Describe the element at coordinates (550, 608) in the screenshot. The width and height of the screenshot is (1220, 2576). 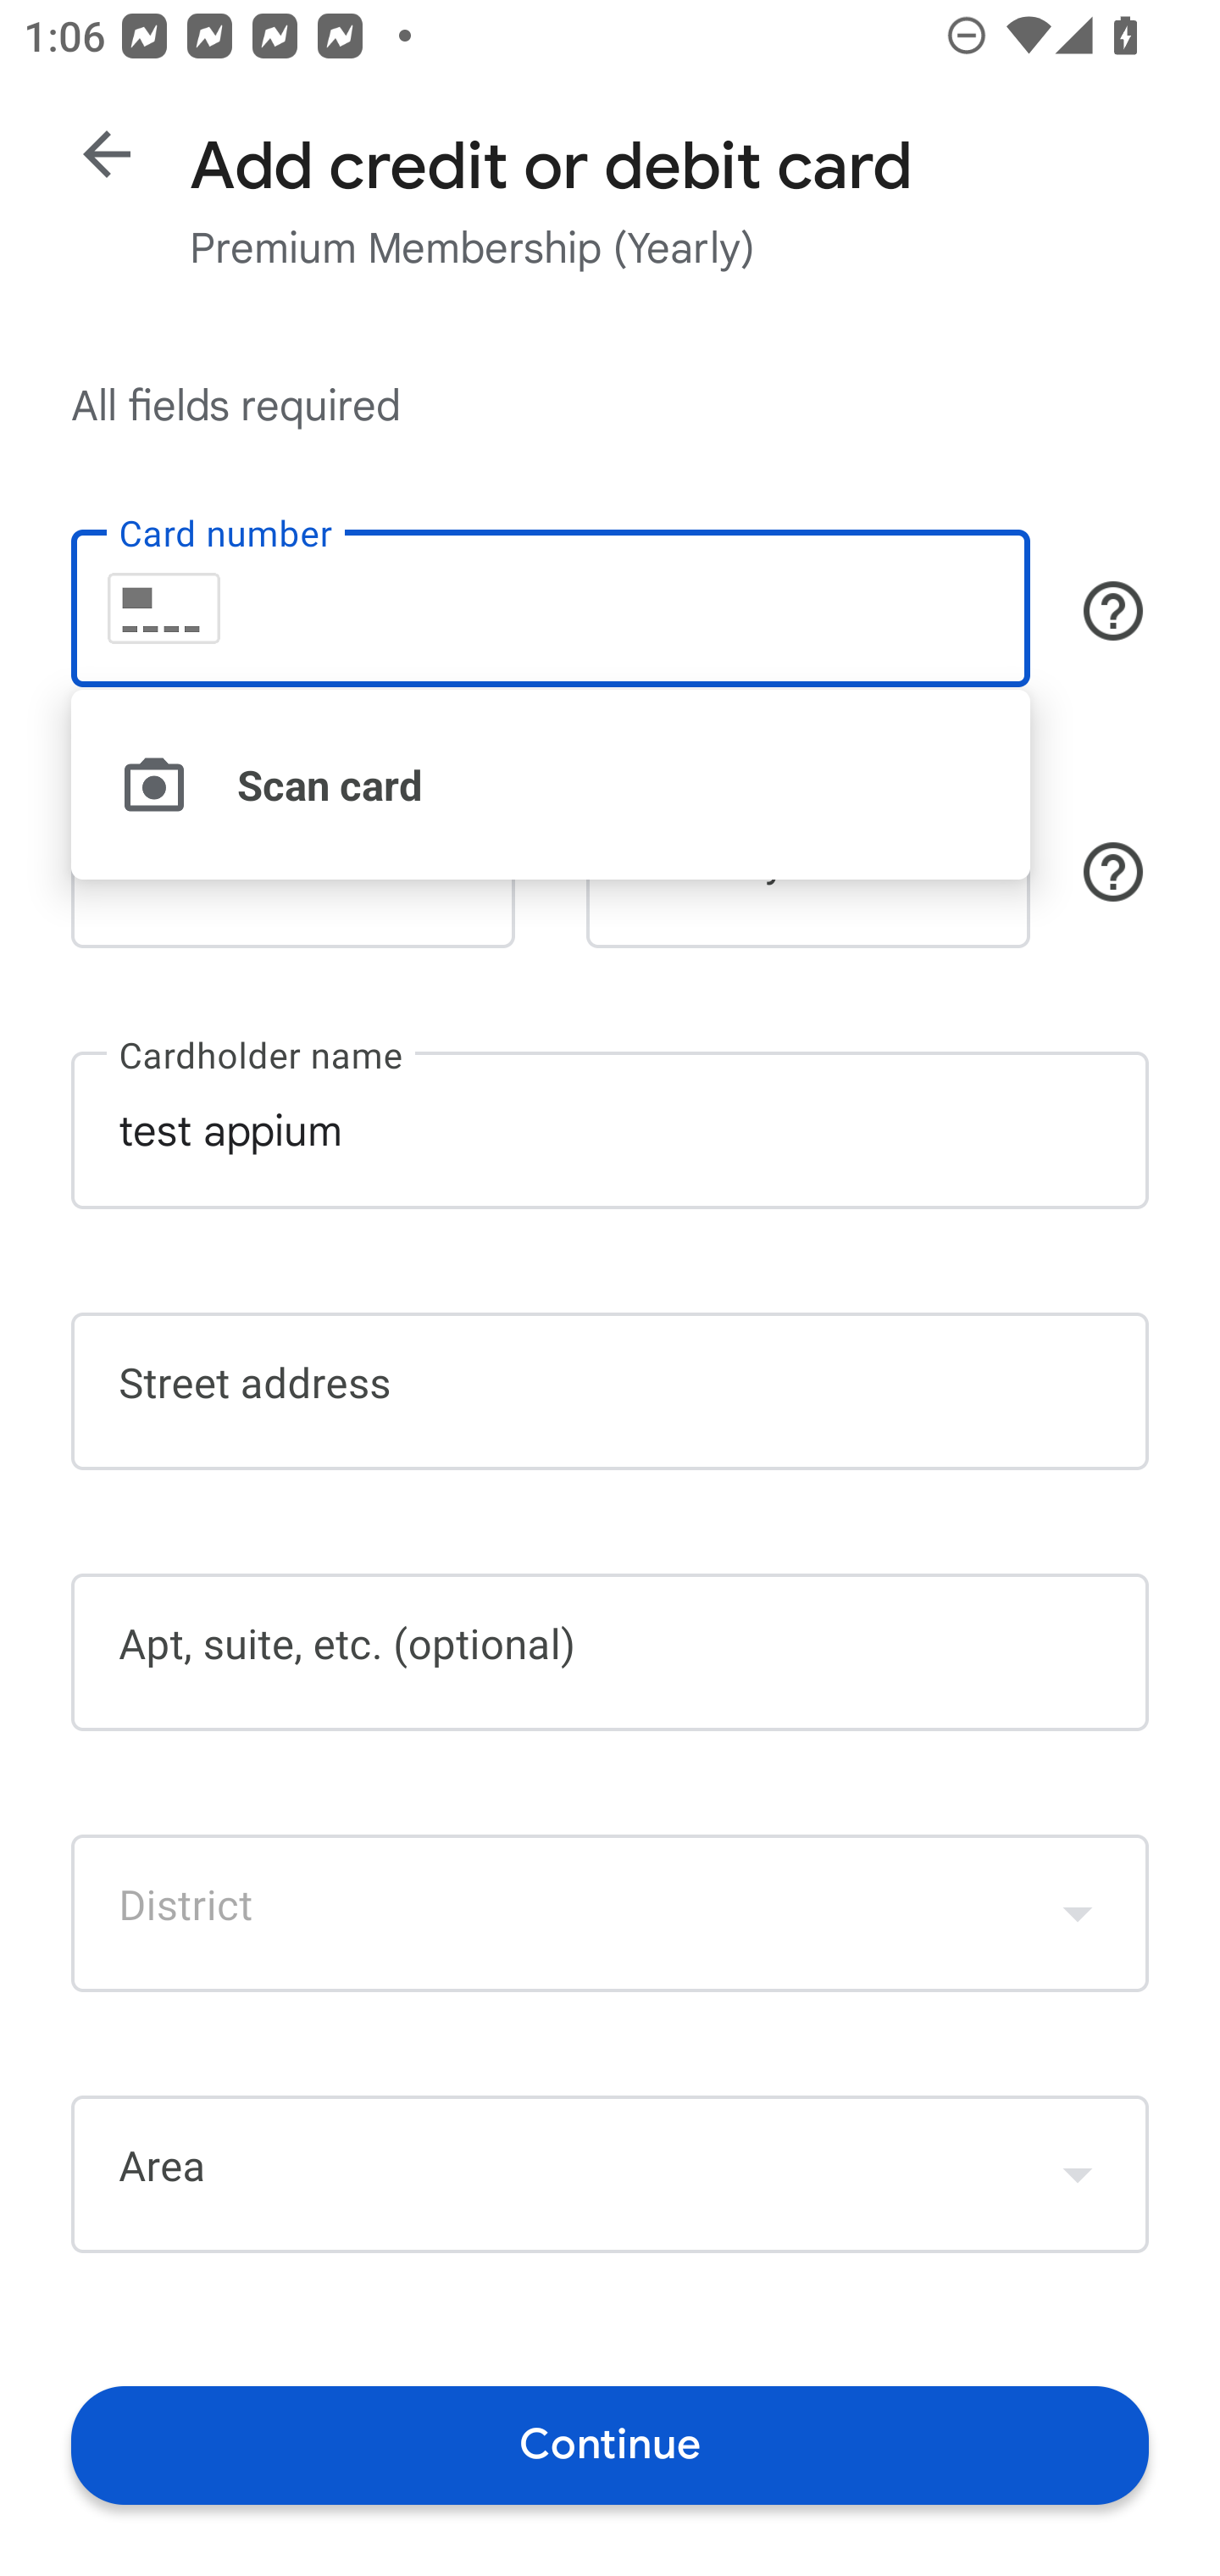
I see `Card number` at that location.